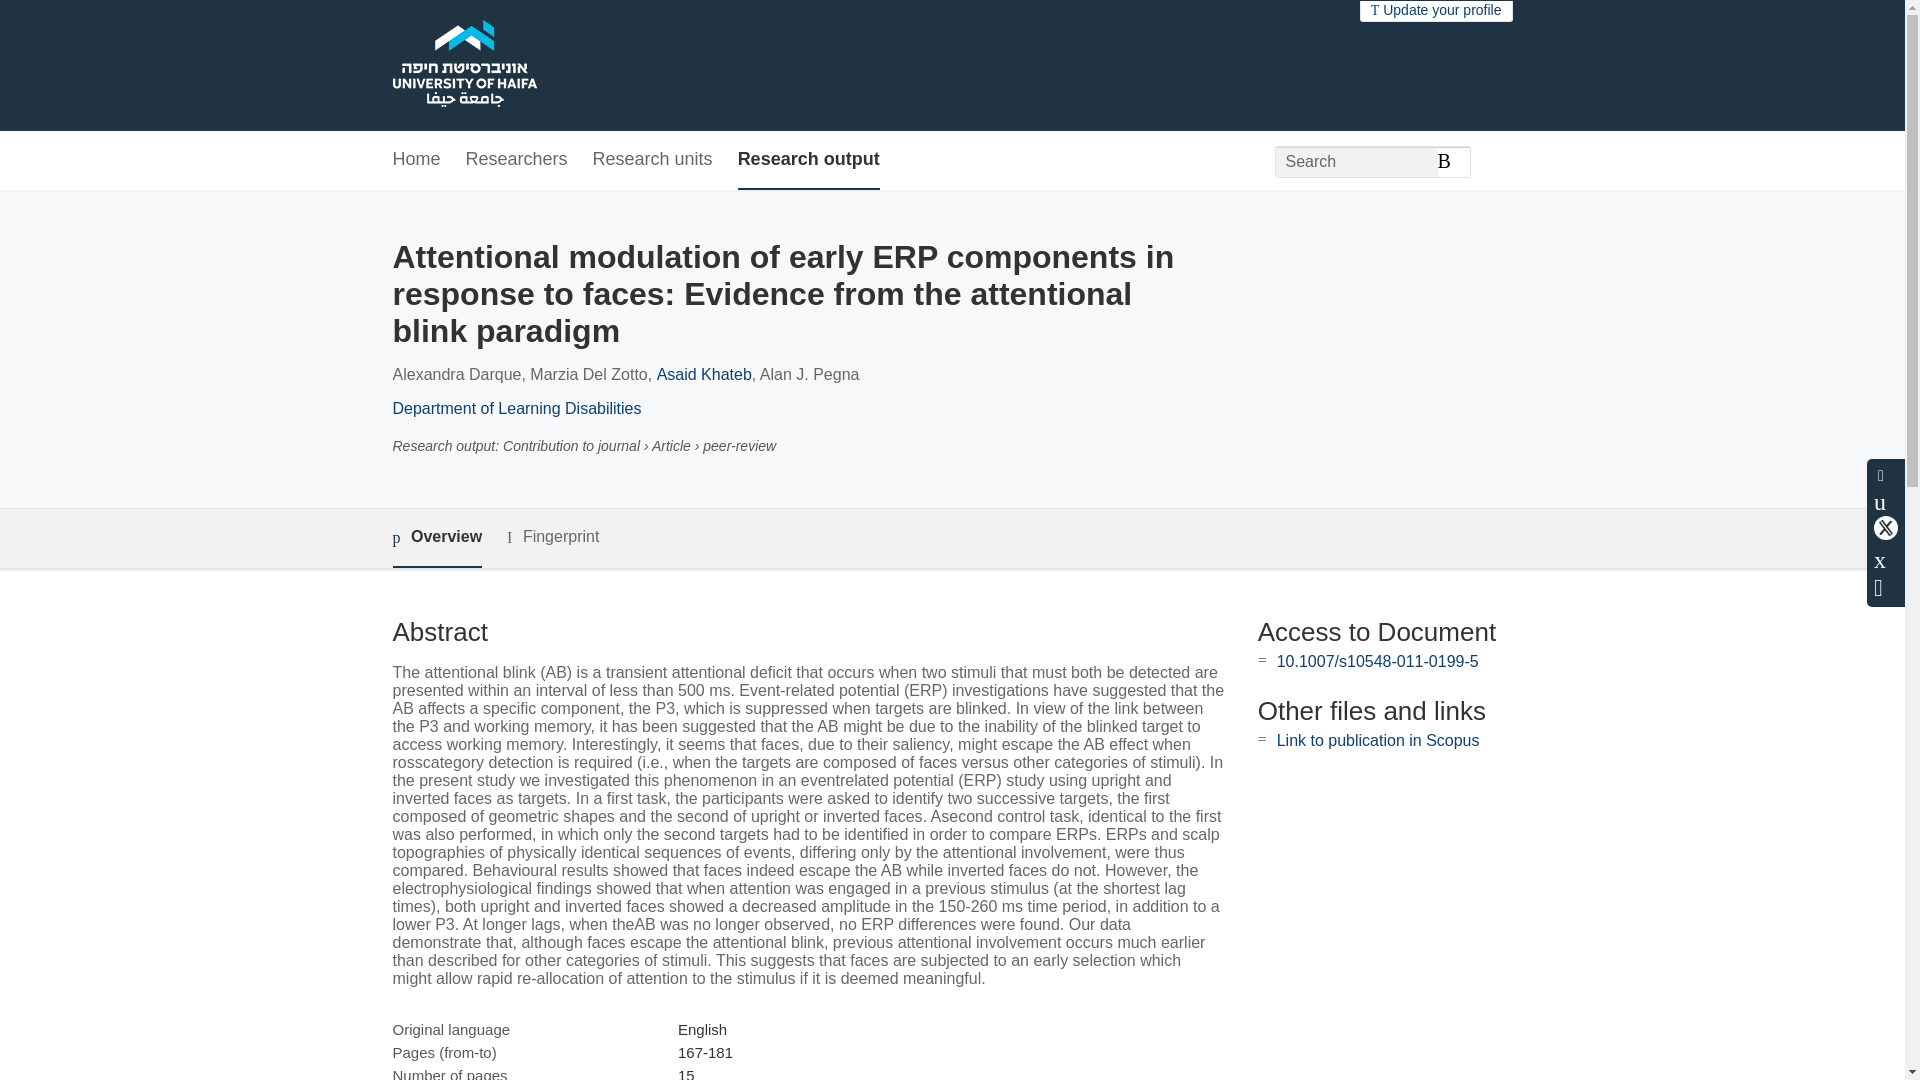 Image resolution: width=1920 pixels, height=1080 pixels. Describe the element at coordinates (436, 538) in the screenshot. I see `Overview` at that location.